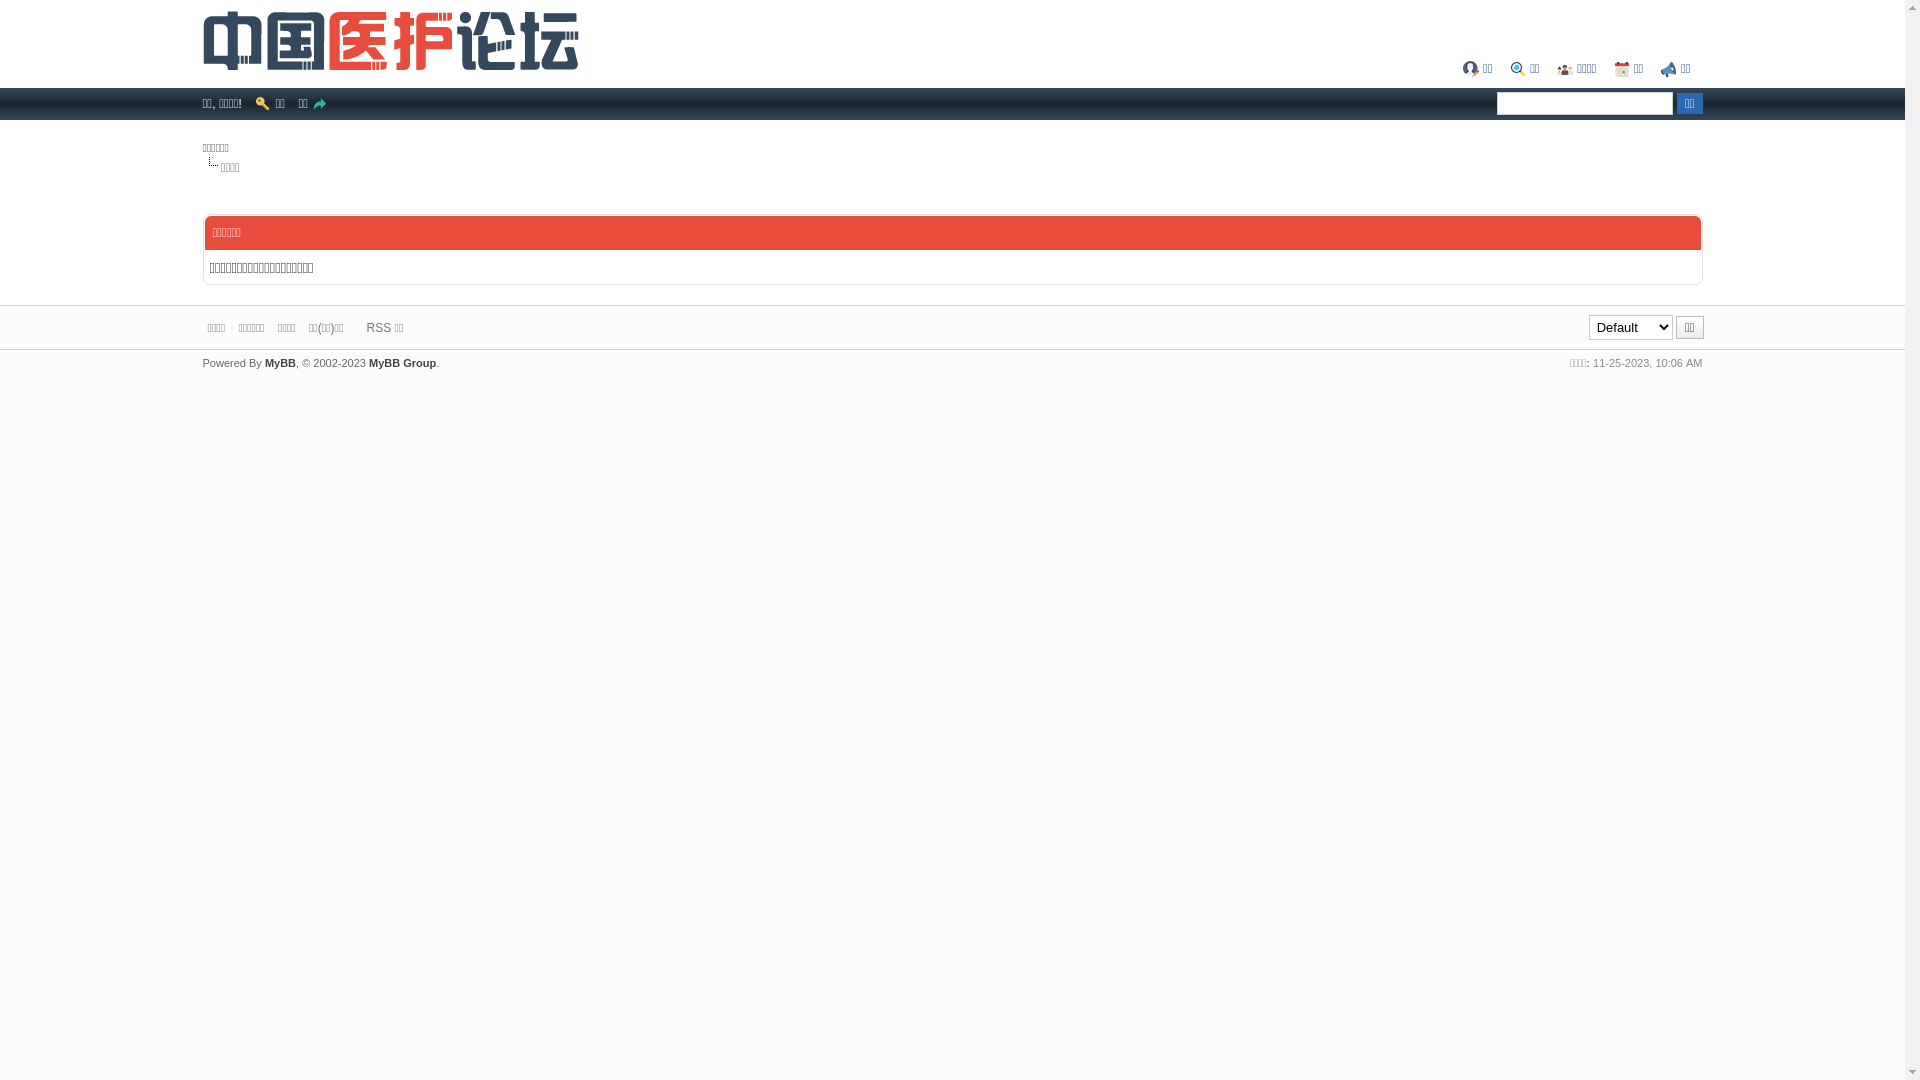 The height and width of the screenshot is (1080, 1920). I want to click on MyBB, so click(280, 363).